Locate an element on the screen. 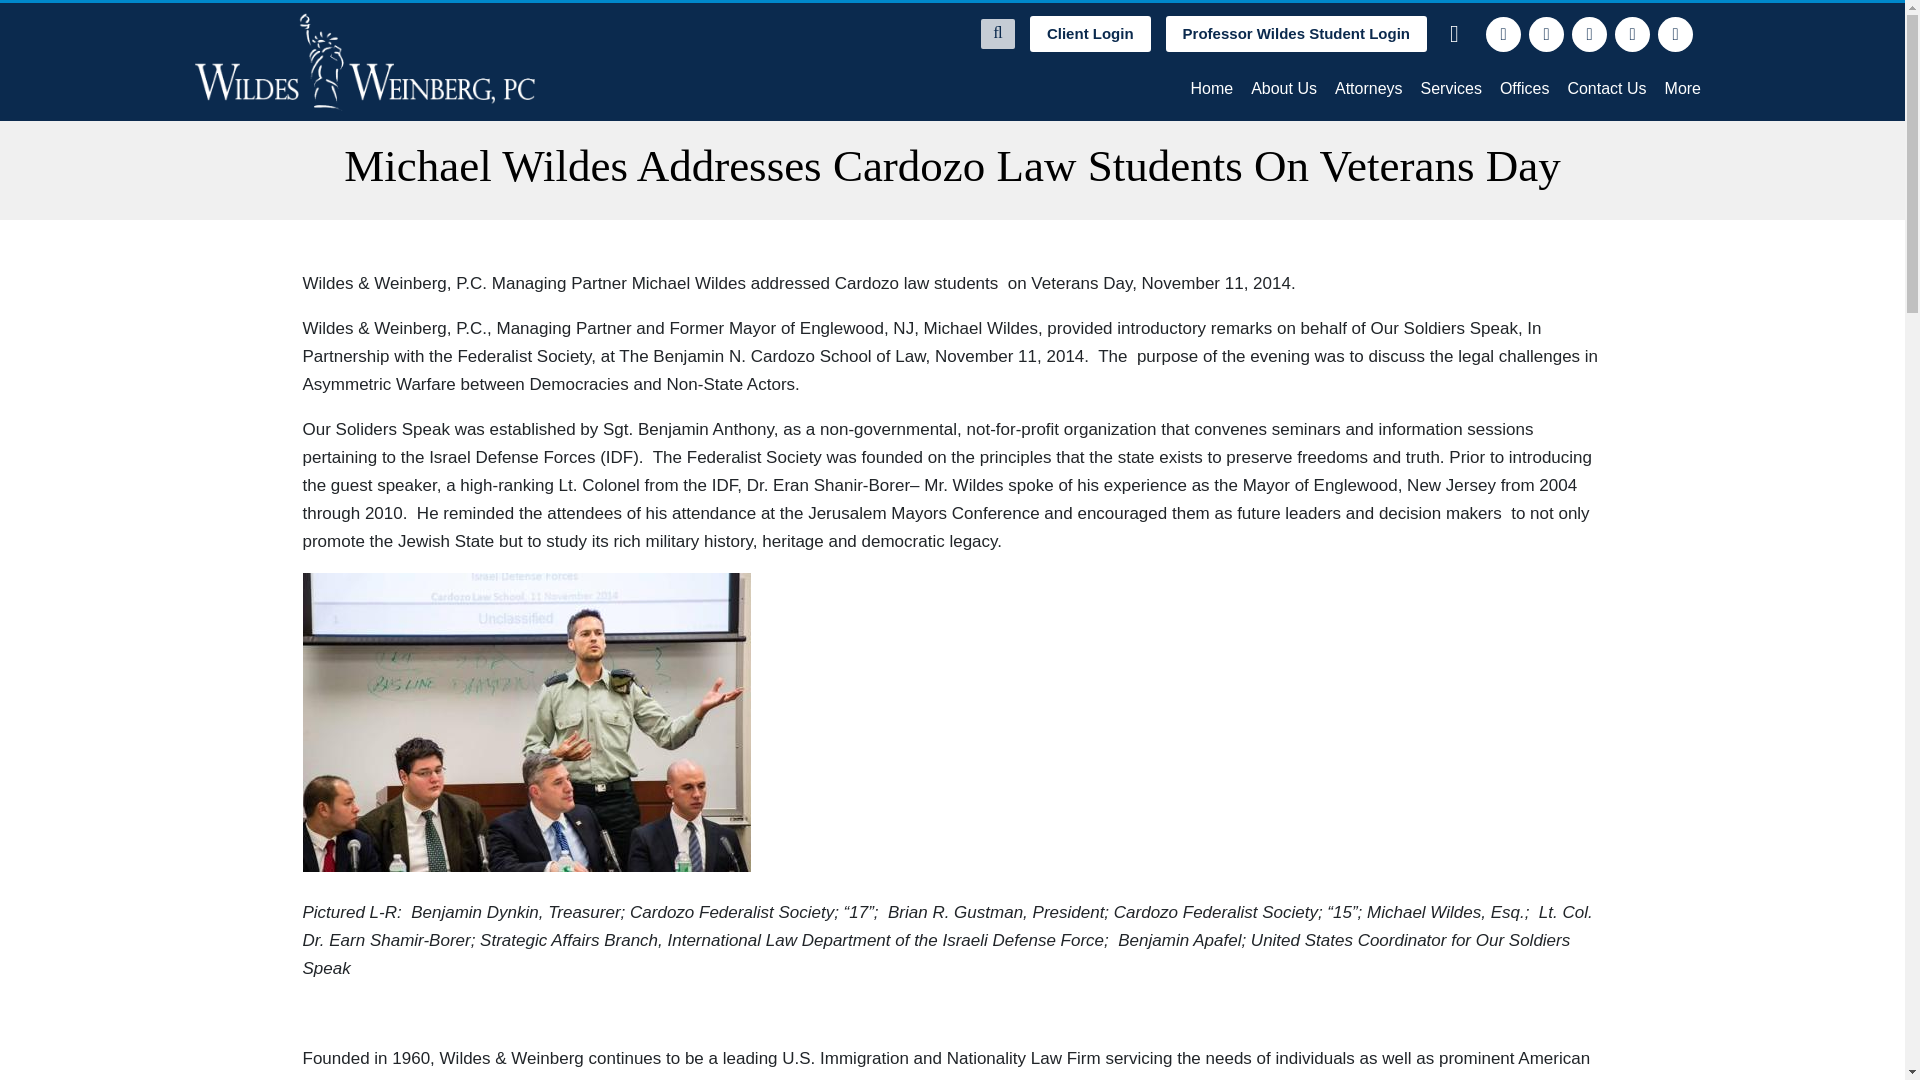 Image resolution: width=1920 pixels, height=1080 pixels. twitter is located at coordinates (1546, 34).